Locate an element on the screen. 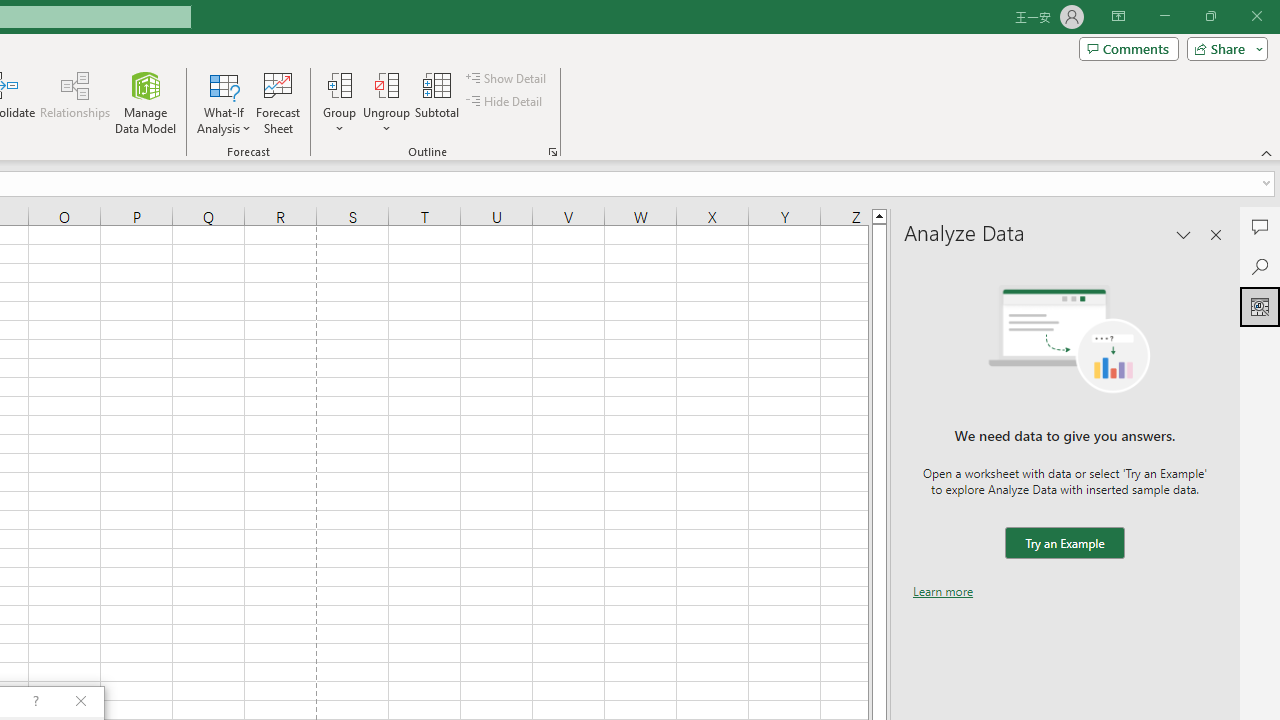 This screenshot has height=720, width=1280. Relationships is located at coordinates (75, 102).